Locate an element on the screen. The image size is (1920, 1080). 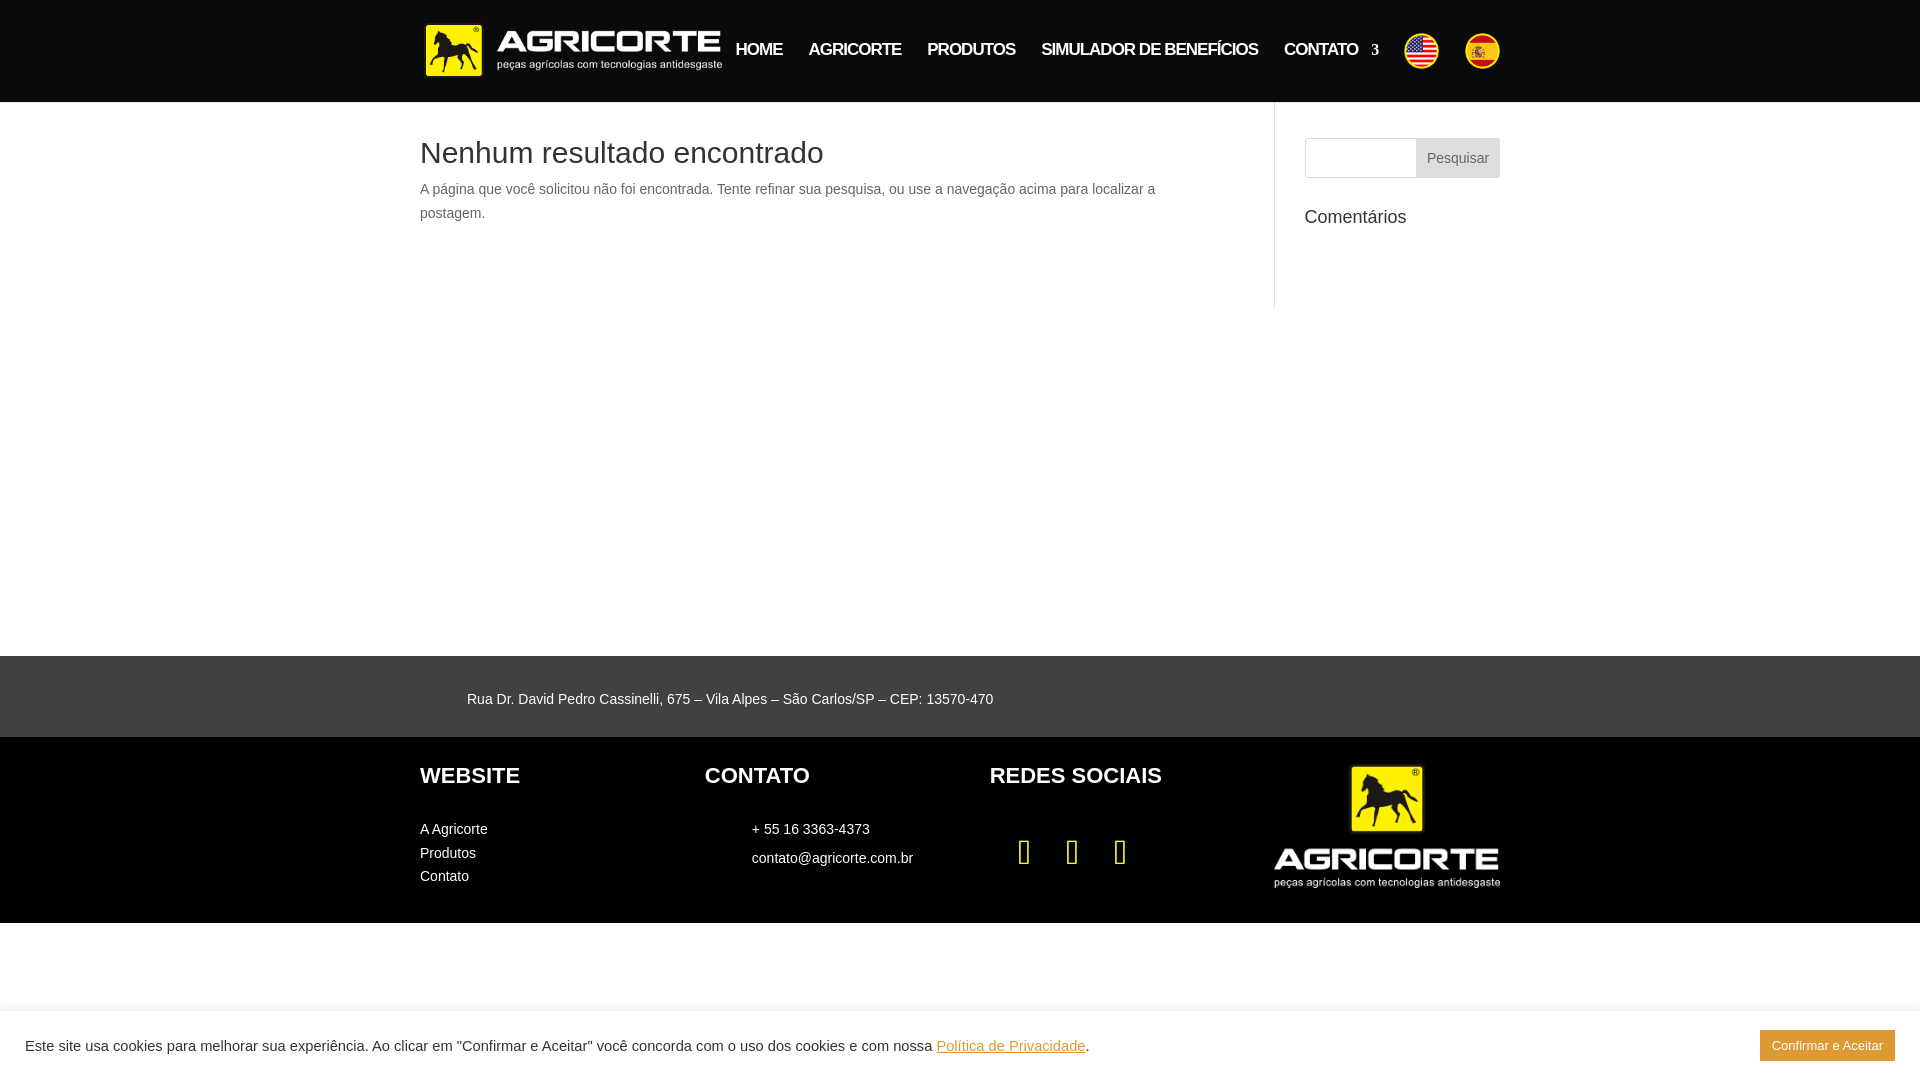
HOME is located at coordinates (758, 66).